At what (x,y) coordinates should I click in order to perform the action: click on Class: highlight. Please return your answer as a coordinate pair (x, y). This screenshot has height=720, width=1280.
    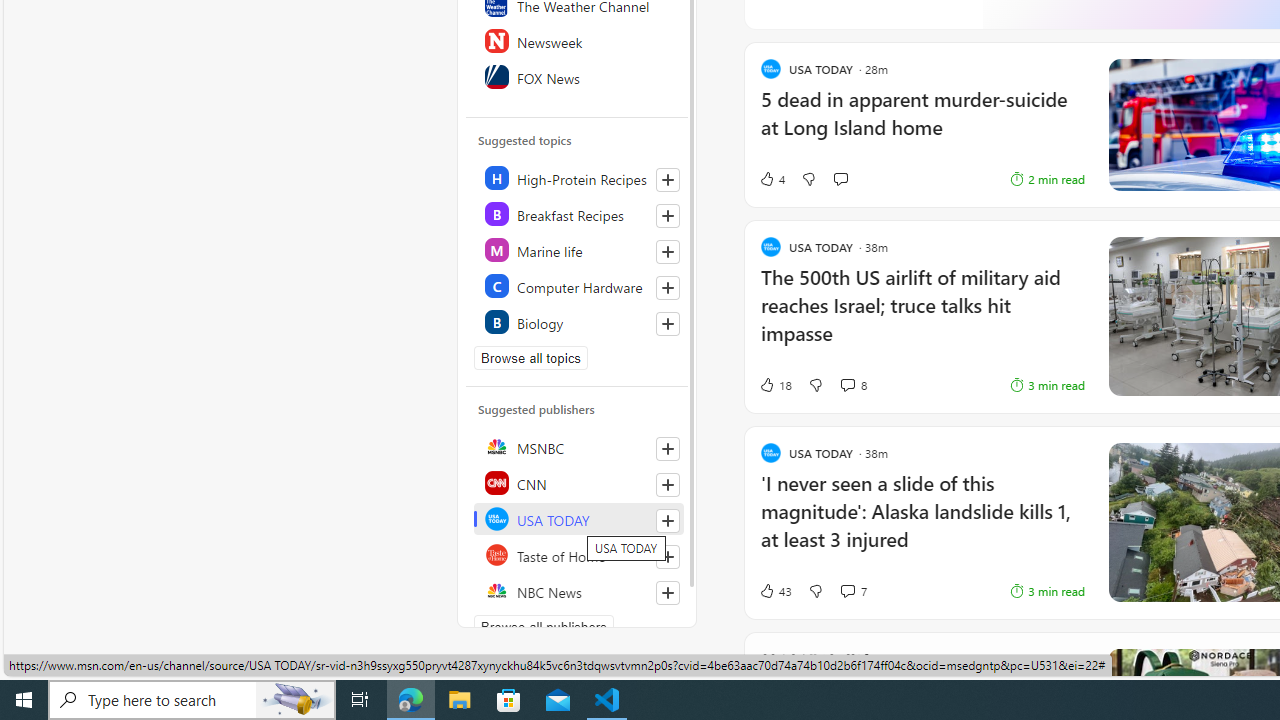
    Looking at the image, I should click on (578, 322).